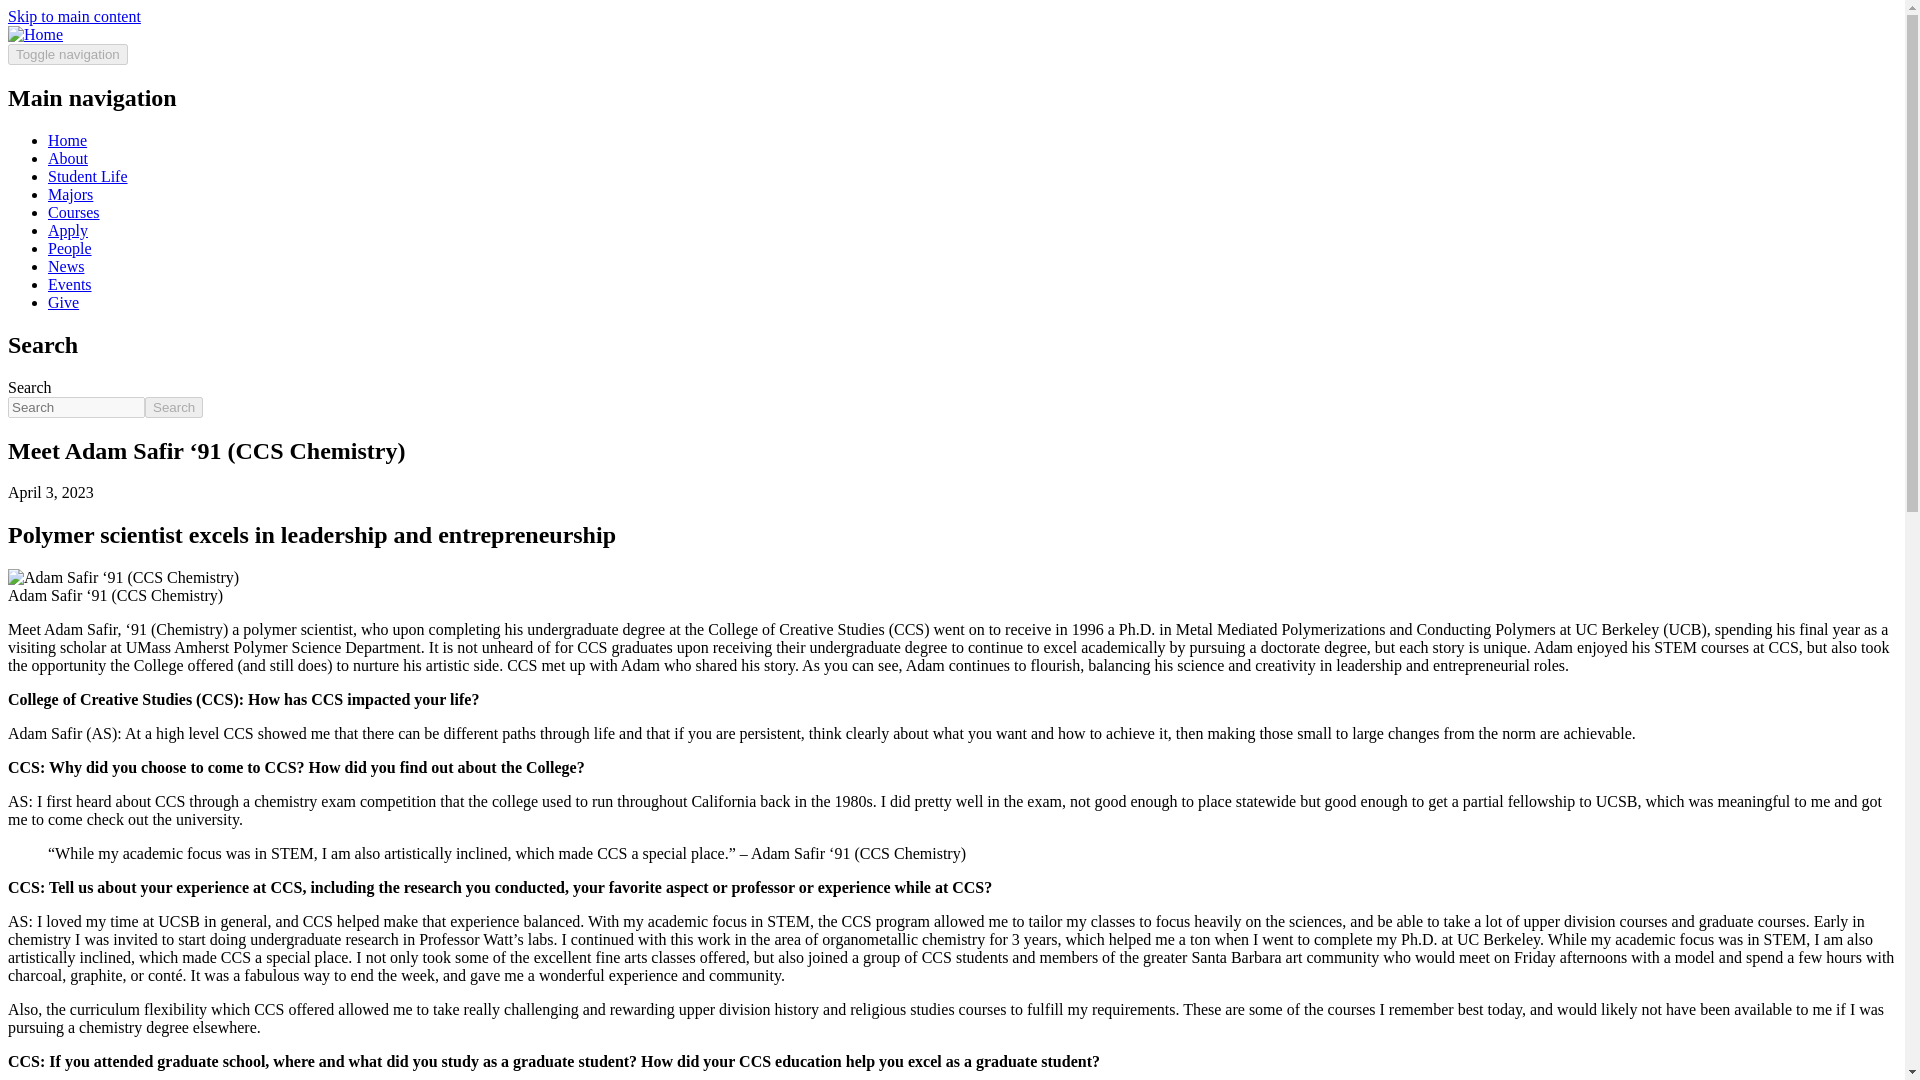  Describe the element at coordinates (63, 302) in the screenshot. I see `Give` at that location.